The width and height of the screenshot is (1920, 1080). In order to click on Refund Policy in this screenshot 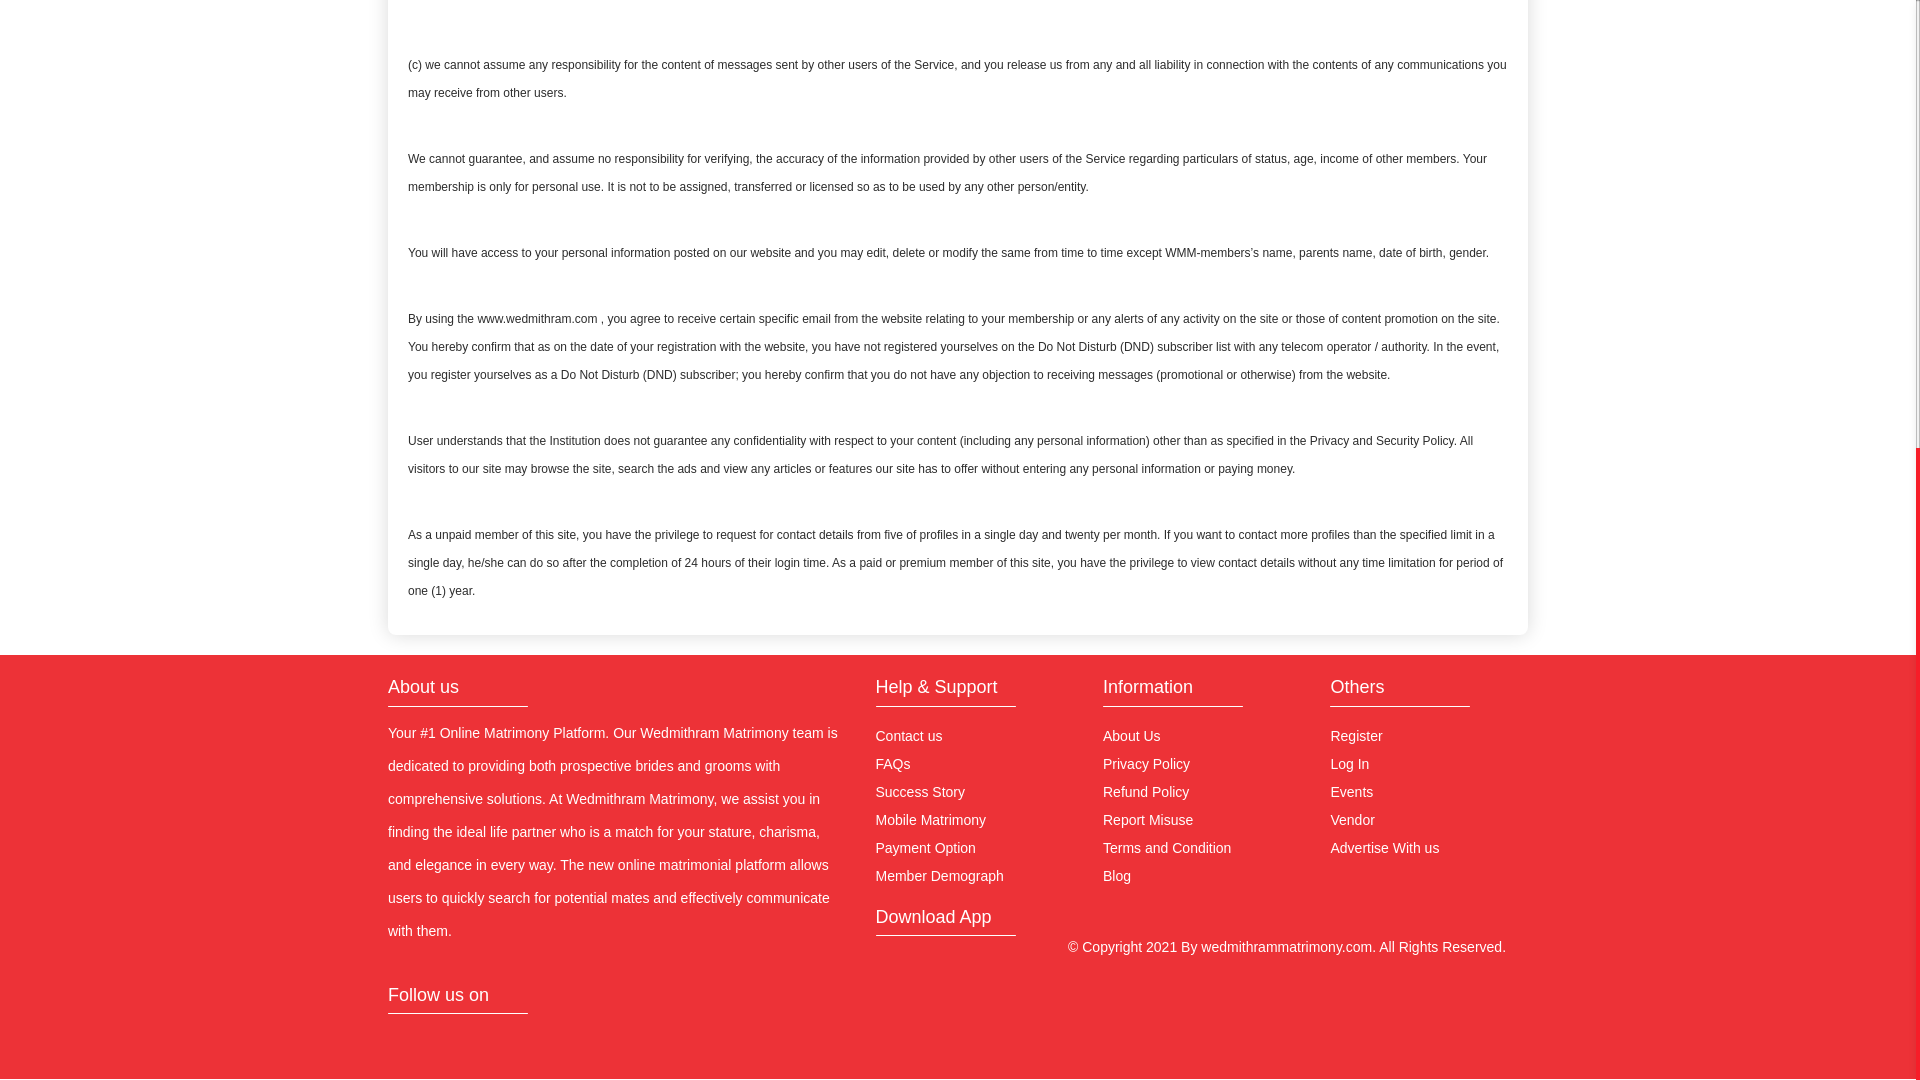, I will do `click(1145, 792)`.